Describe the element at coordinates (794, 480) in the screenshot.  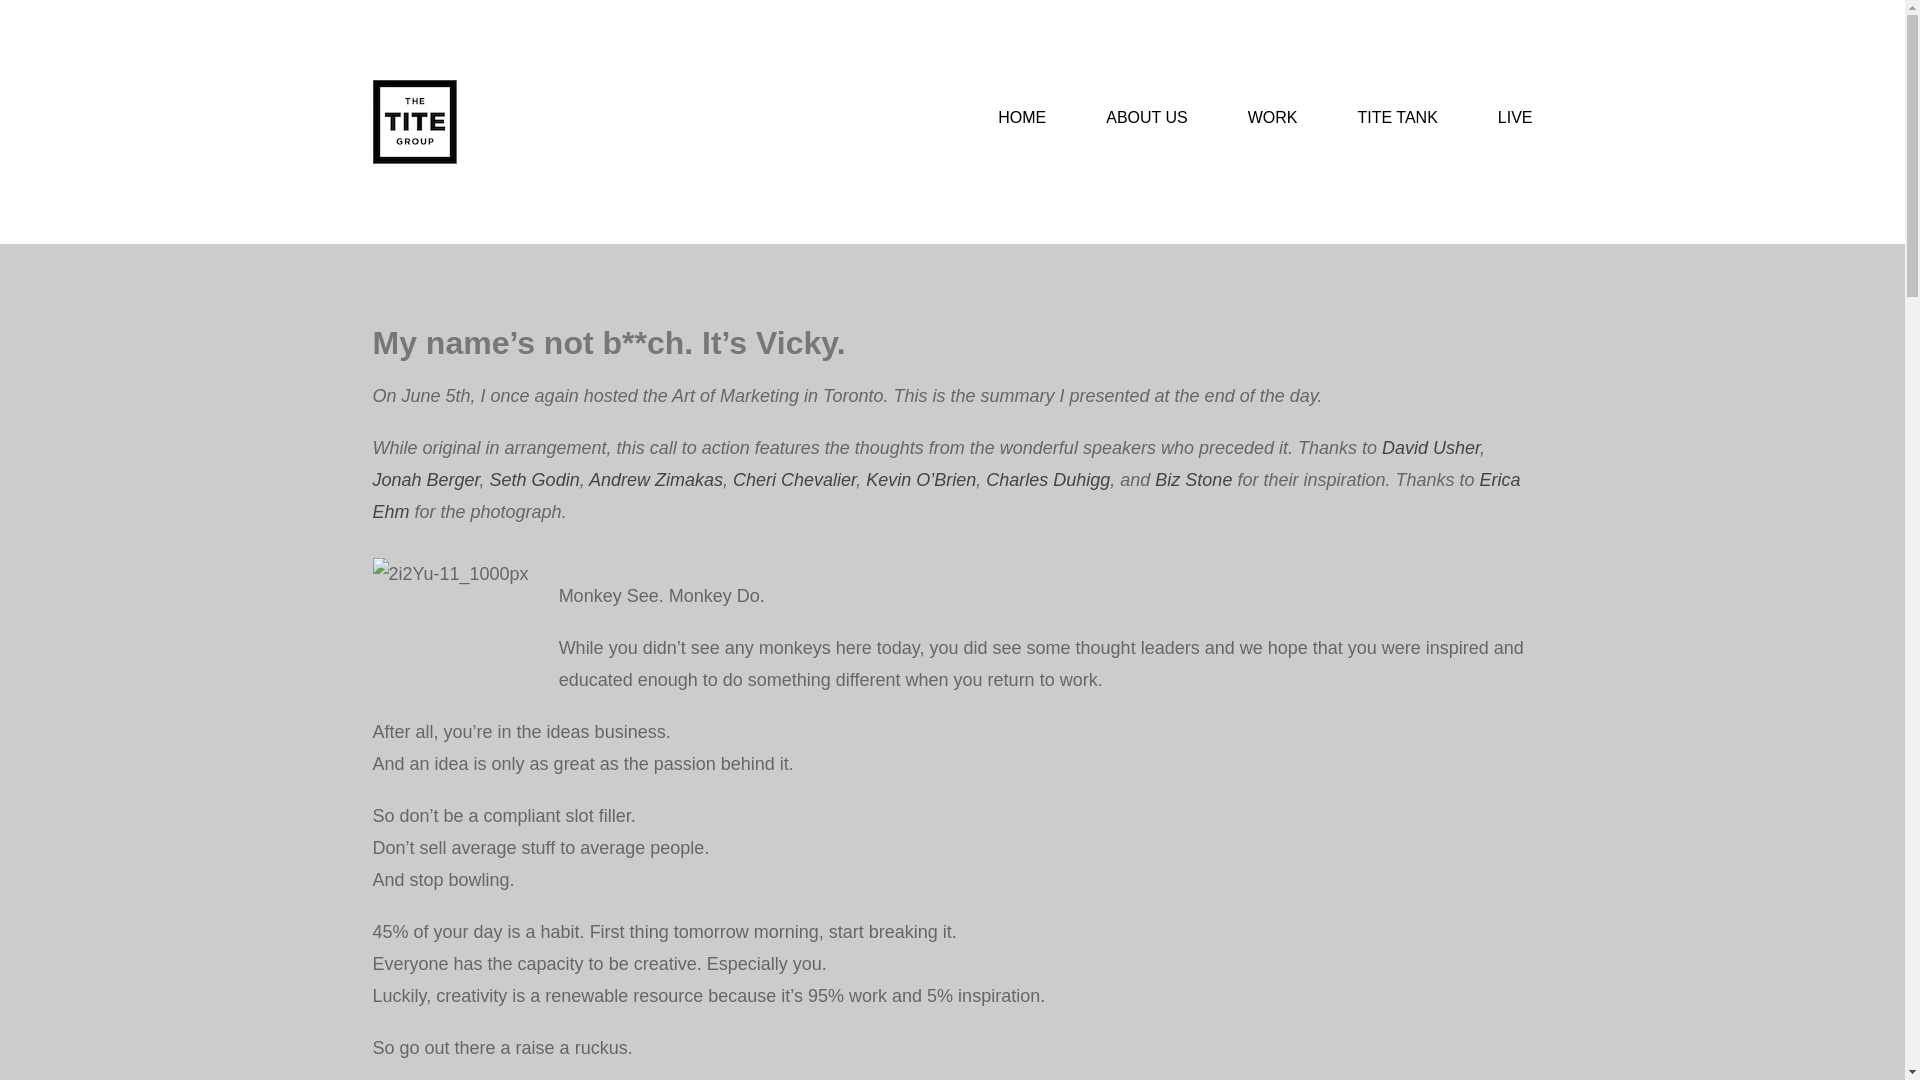
I see `Cheri Chevalier` at that location.